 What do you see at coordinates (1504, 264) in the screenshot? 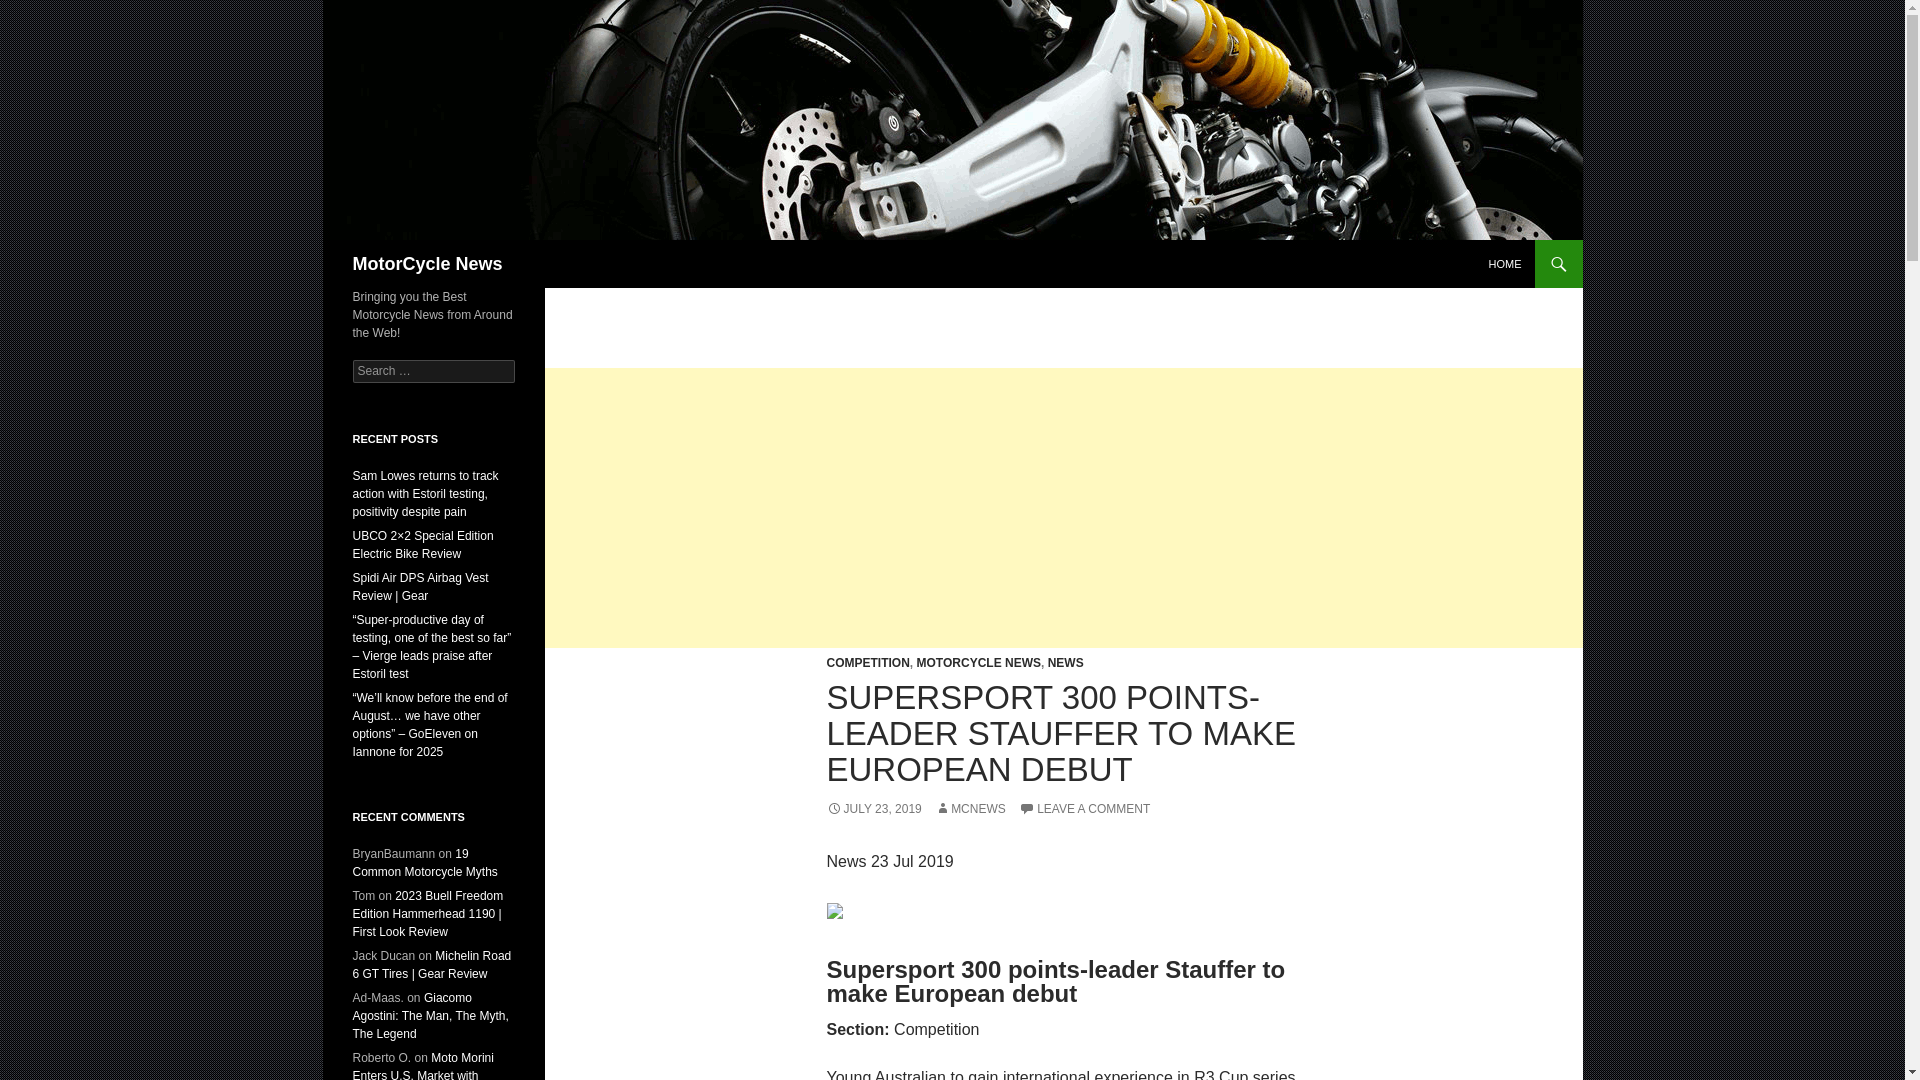
I see `HOME` at bounding box center [1504, 264].